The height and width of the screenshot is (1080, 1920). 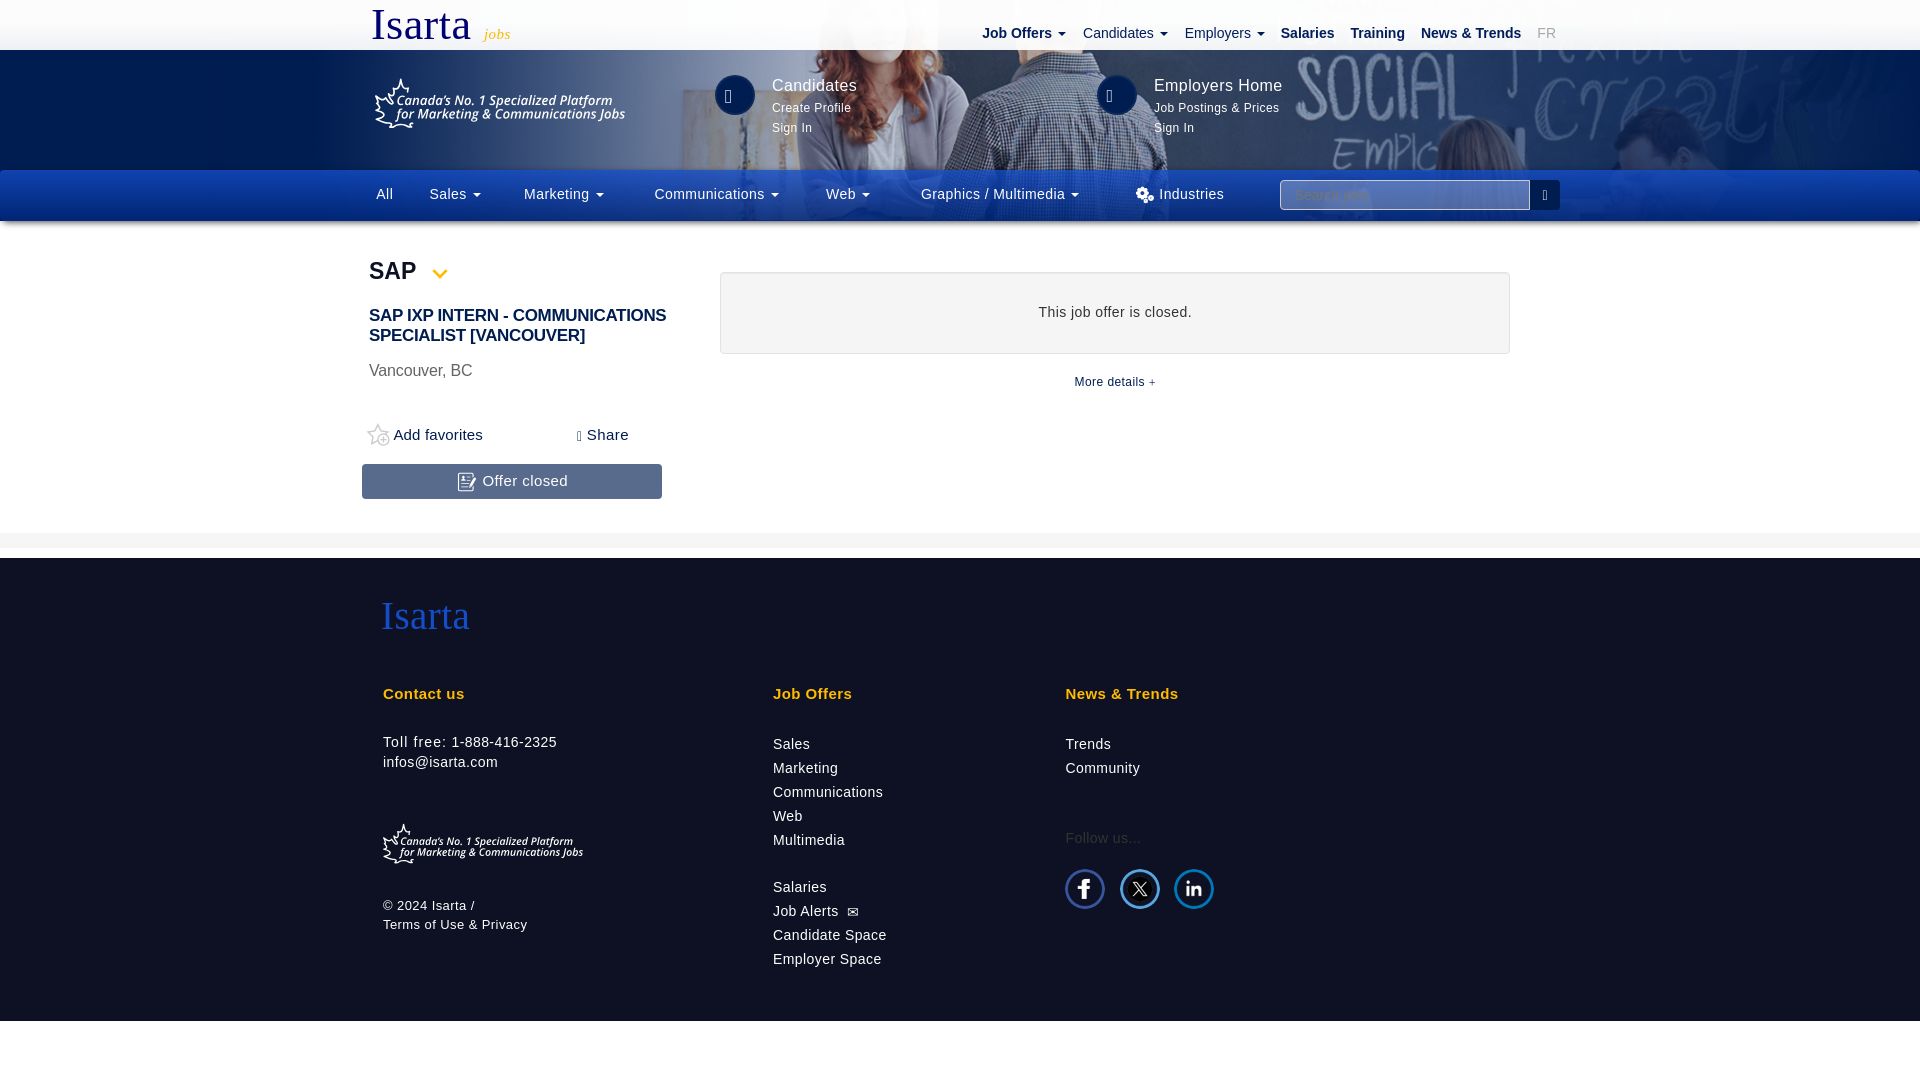 I want to click on Create Profile, so click(x=811, y=106).